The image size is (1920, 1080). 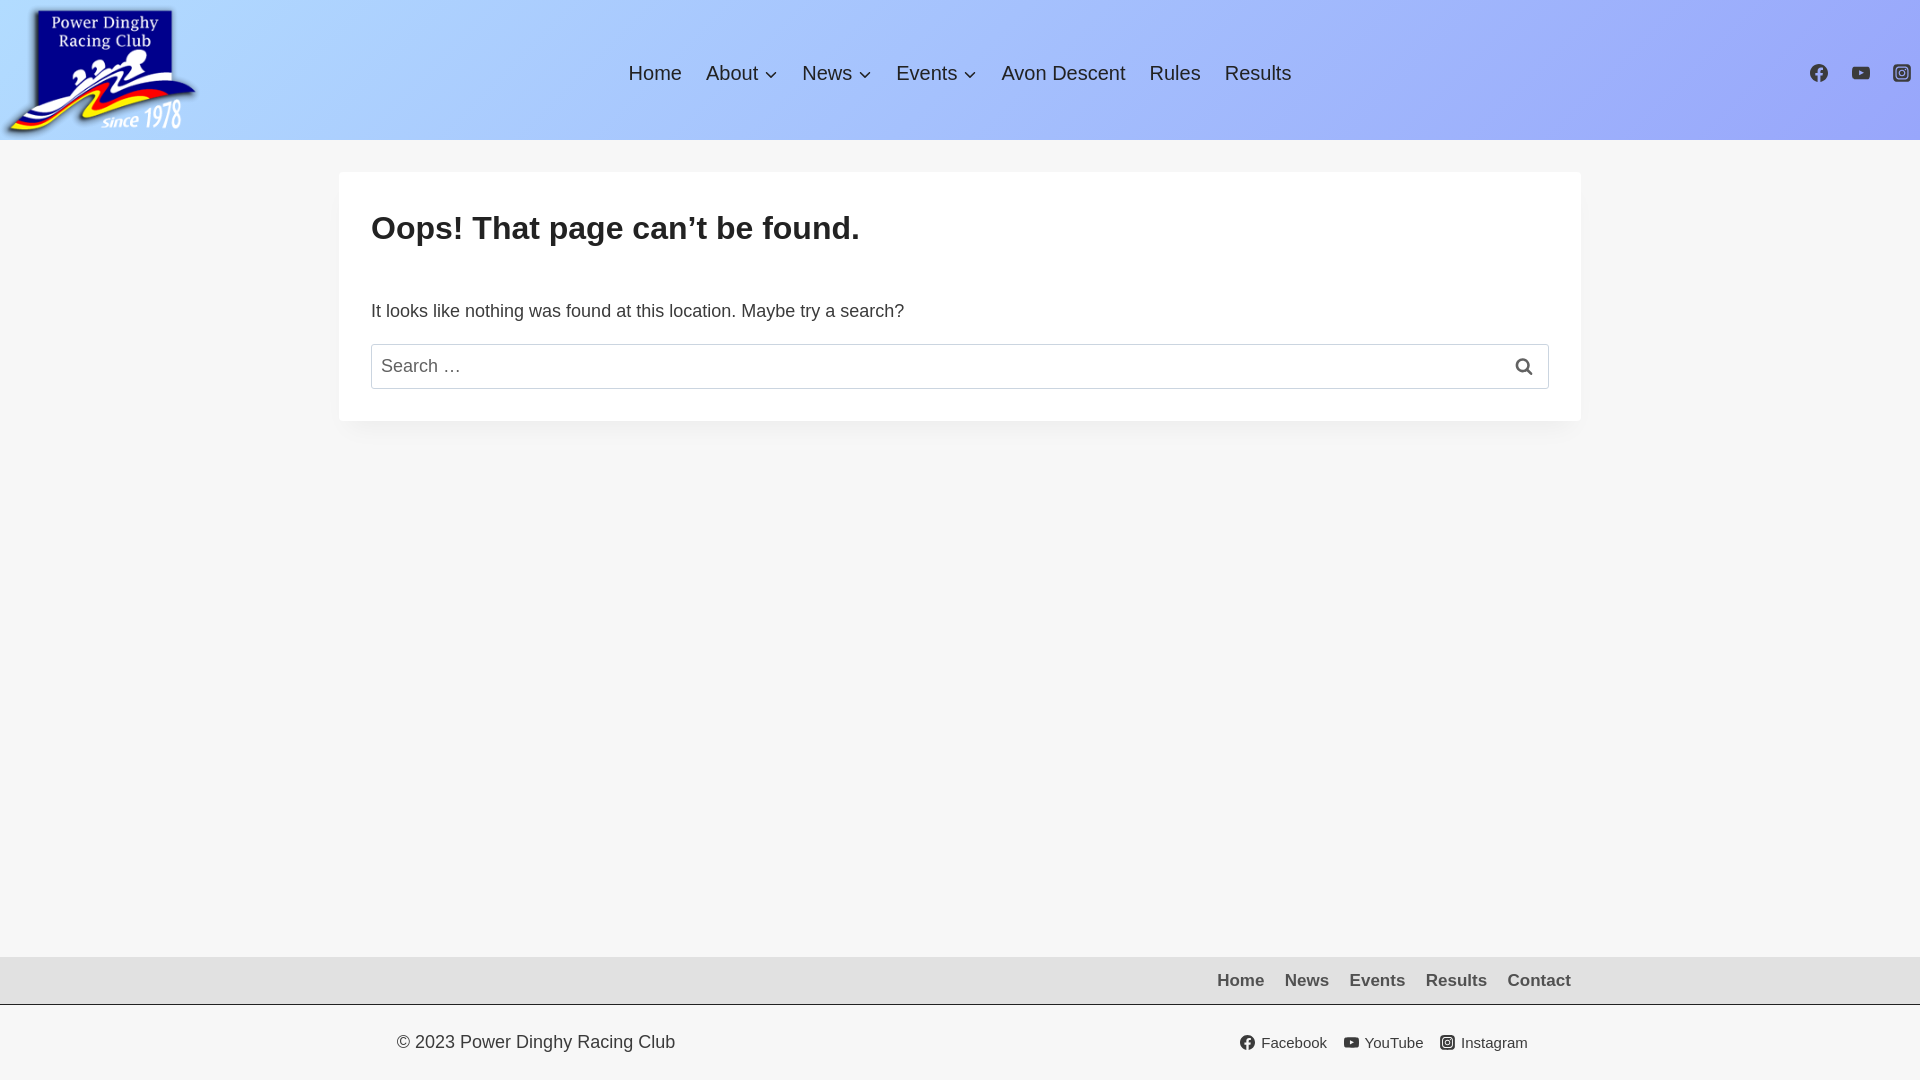 What do you see at coordinates (656, 72) in the screenshot?
I see `Home` at bounding box center [656, 72].